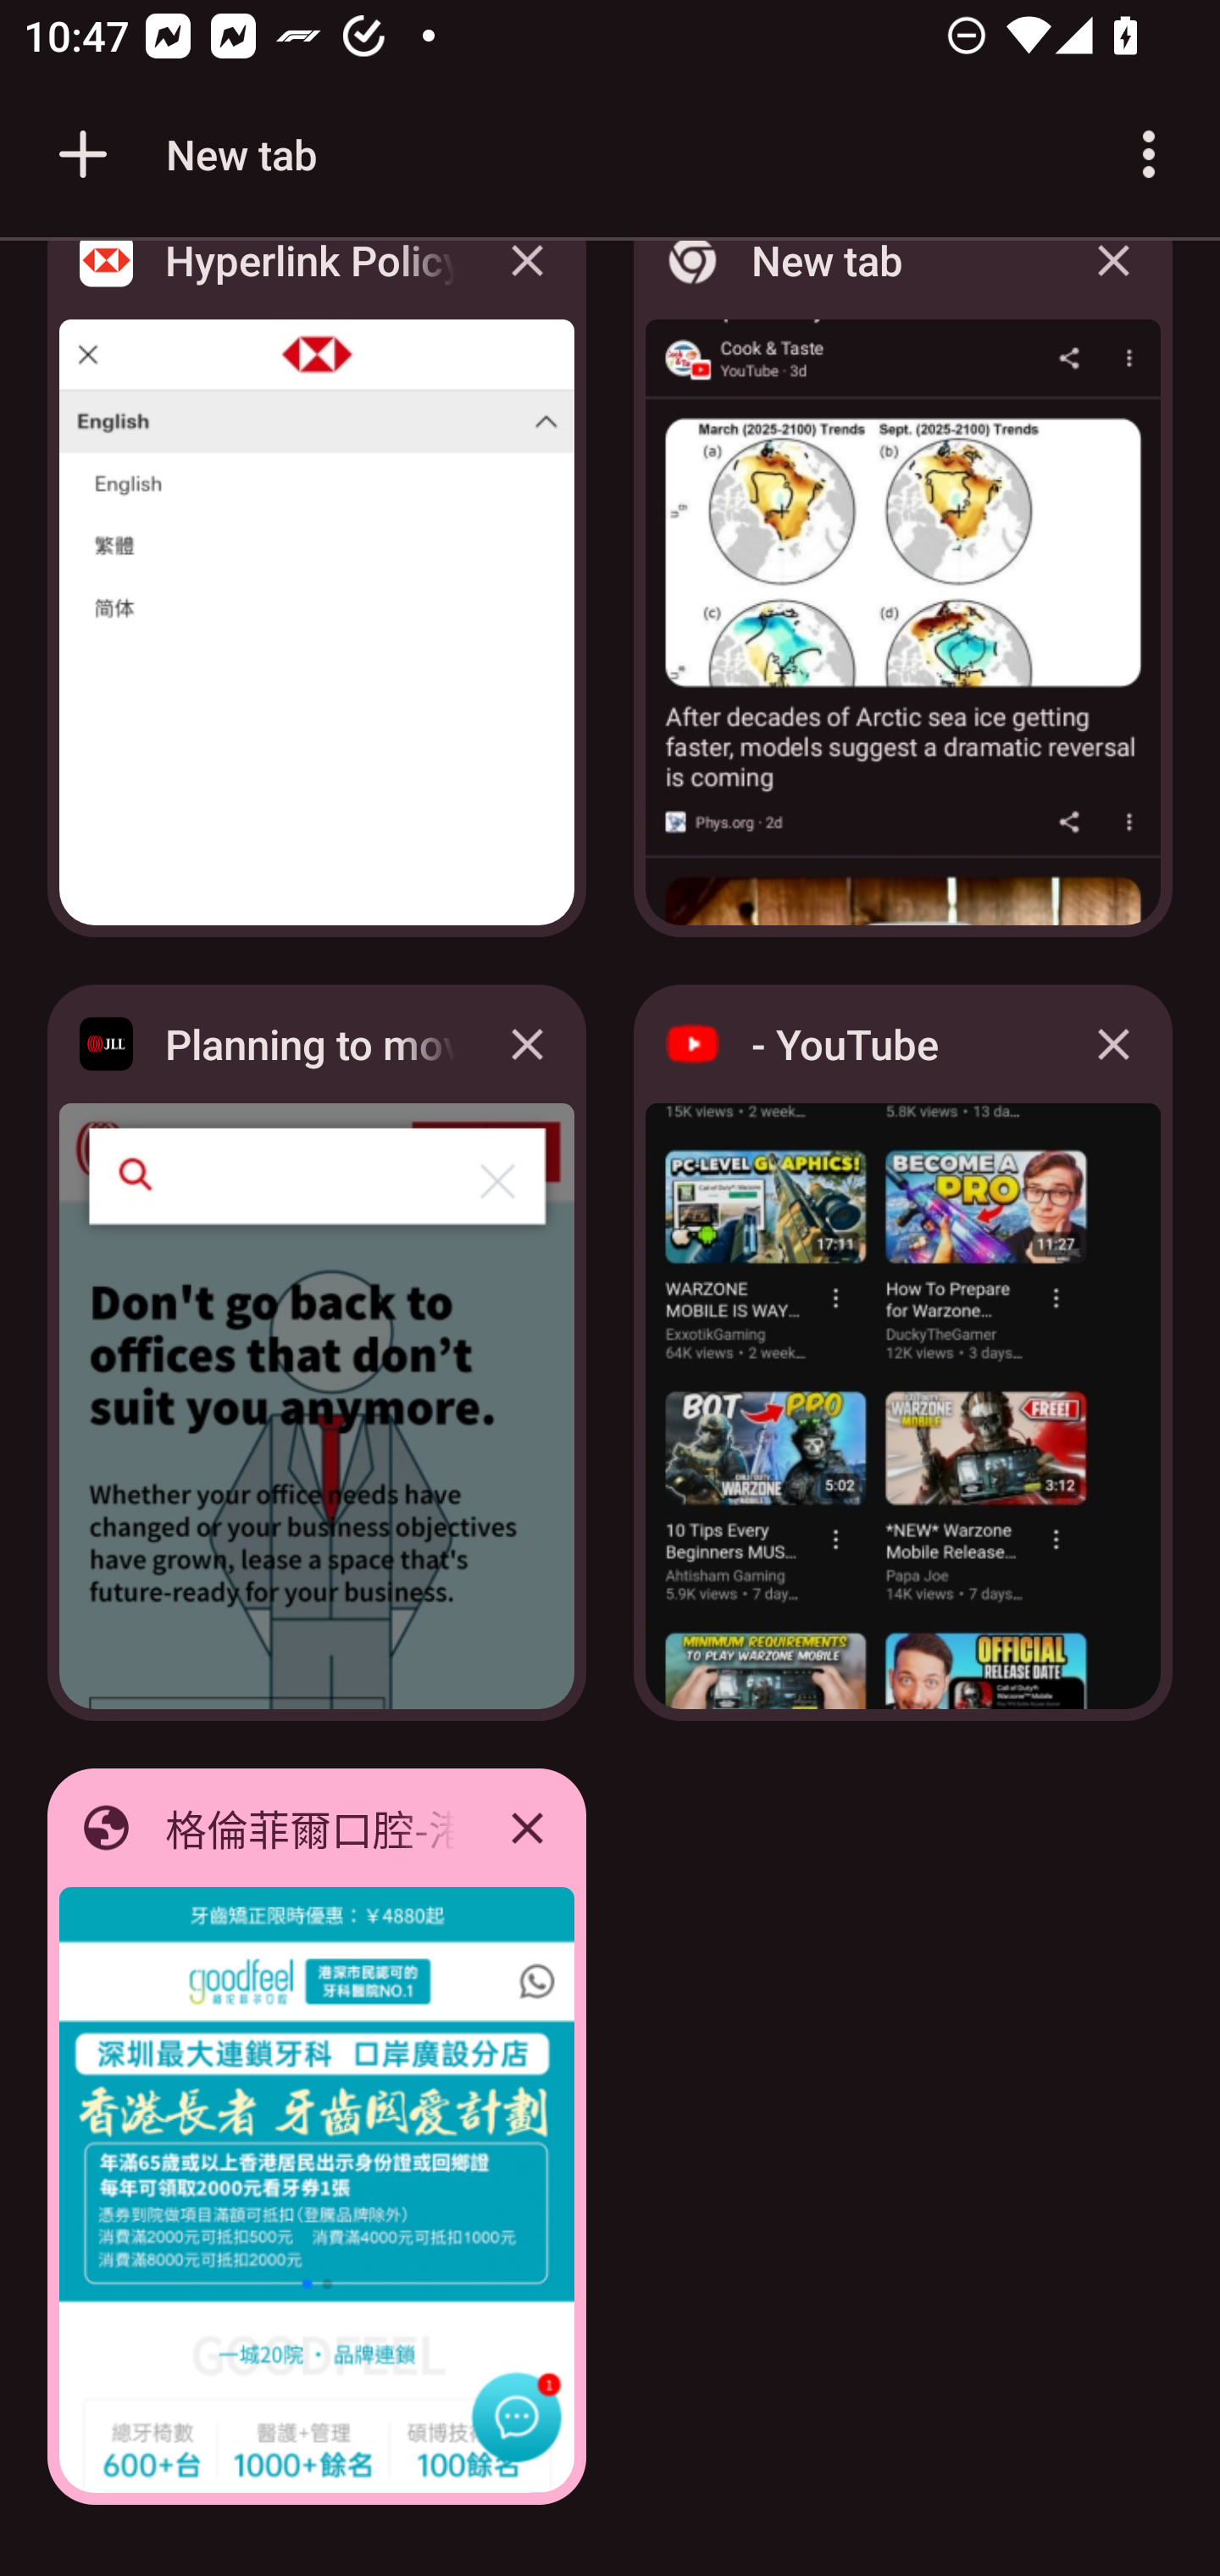  What do you see at coordinates (182, 154) in the screenshot?
I see `New tab` at bounding box center [182, 154].